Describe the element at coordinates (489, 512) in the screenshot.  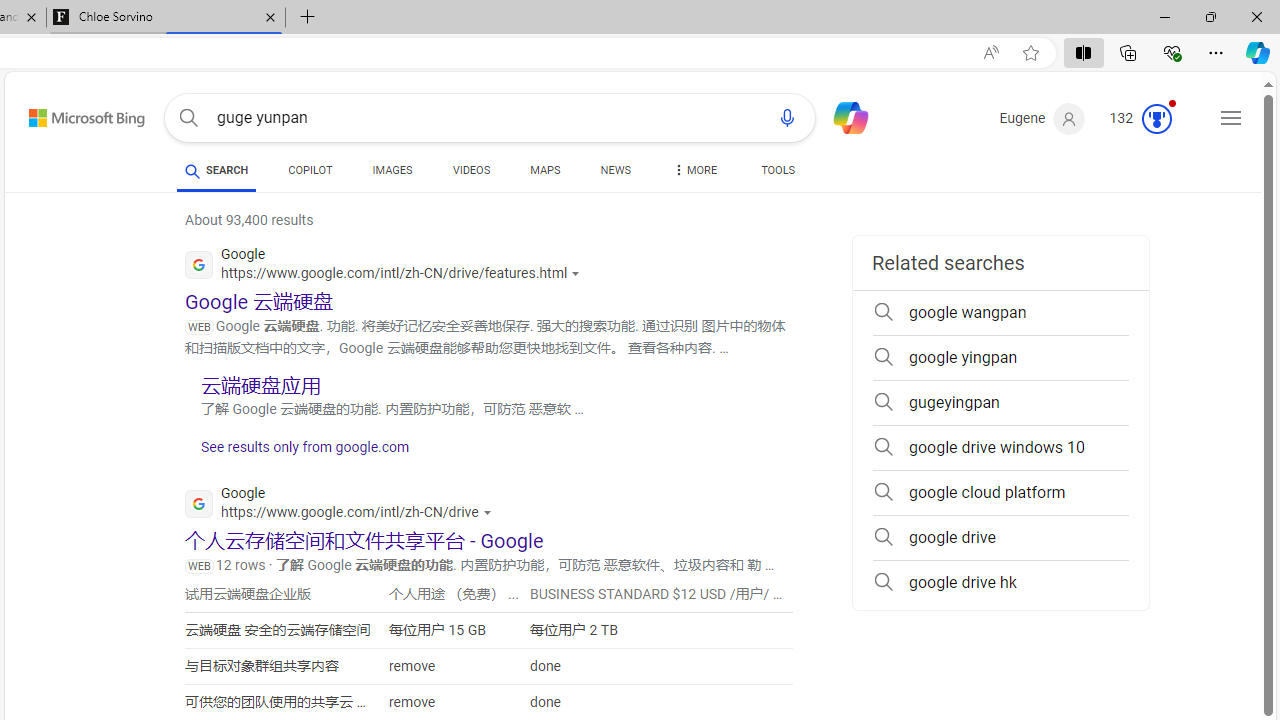
I see `Actions for this site` at that location.